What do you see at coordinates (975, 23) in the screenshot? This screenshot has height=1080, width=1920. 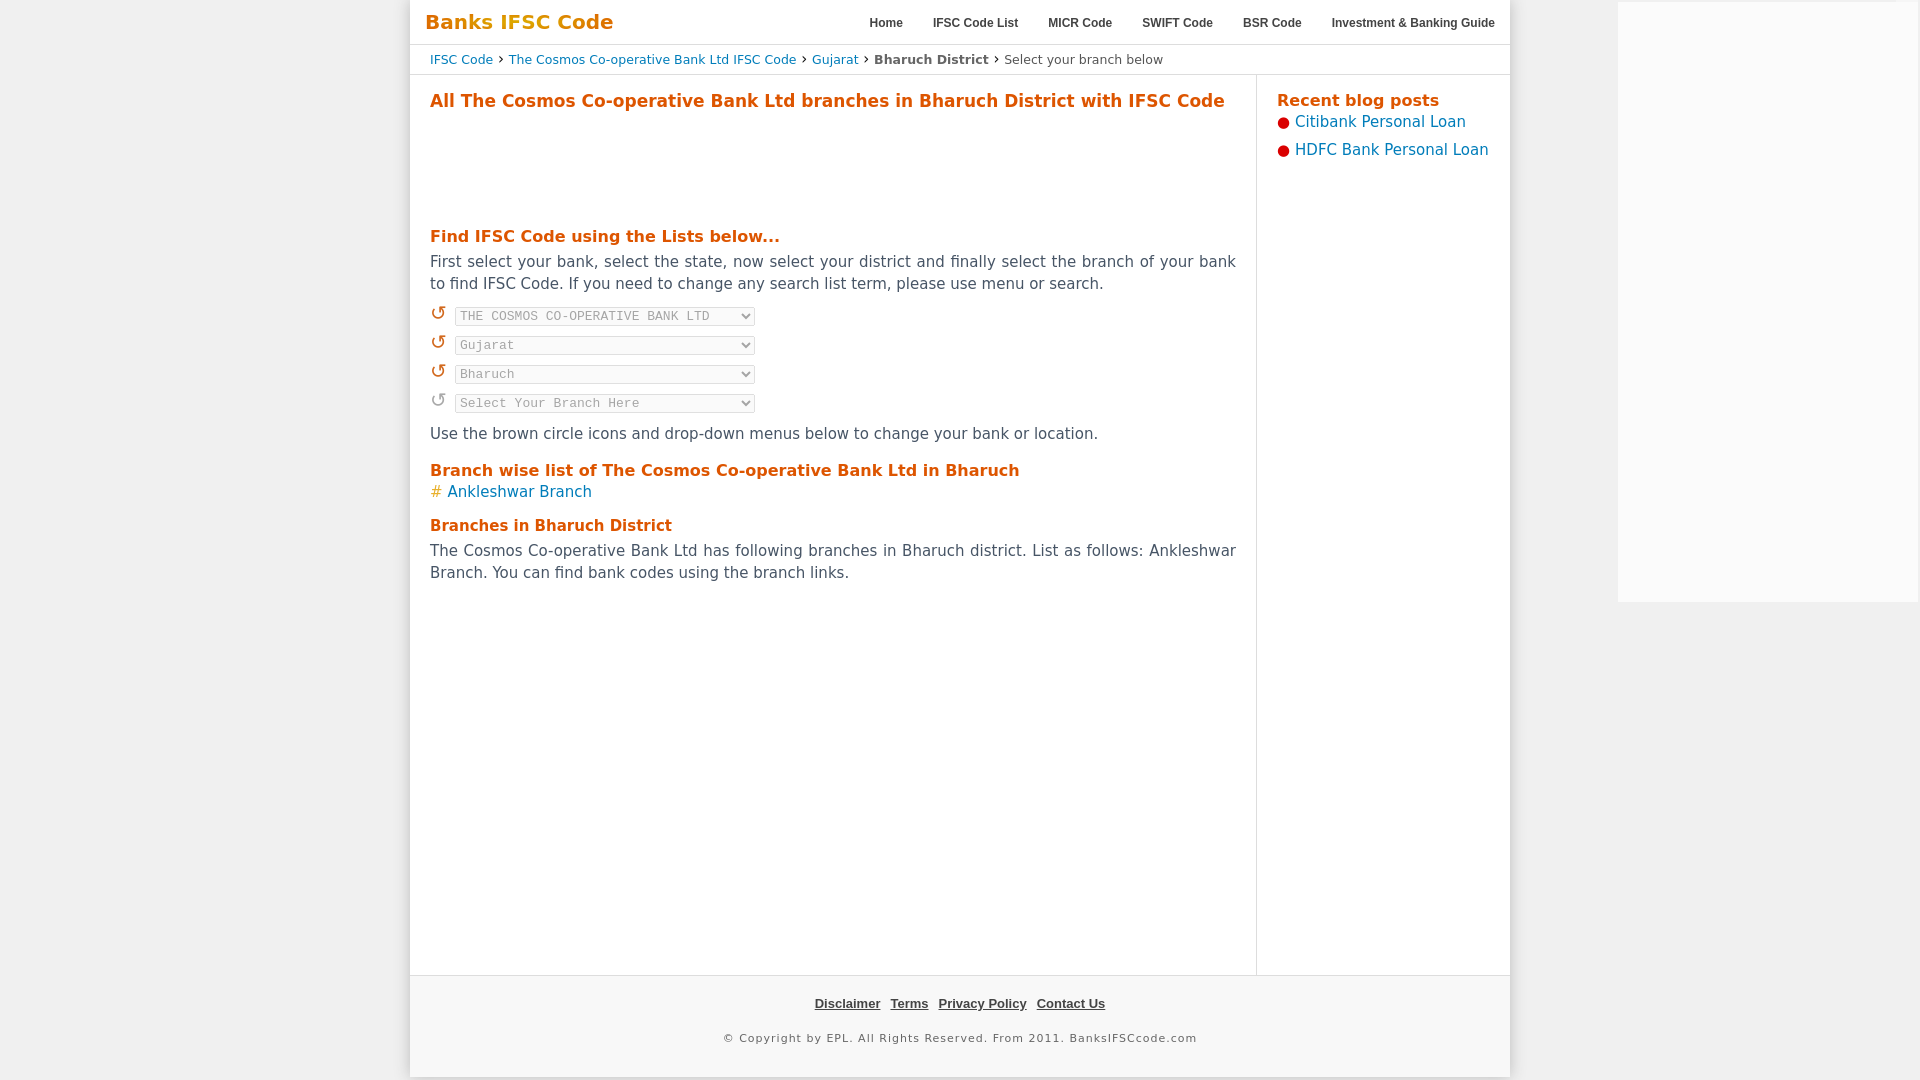 I see `List of all NEFT enabled banks in India` at bounding box center [975, 23].